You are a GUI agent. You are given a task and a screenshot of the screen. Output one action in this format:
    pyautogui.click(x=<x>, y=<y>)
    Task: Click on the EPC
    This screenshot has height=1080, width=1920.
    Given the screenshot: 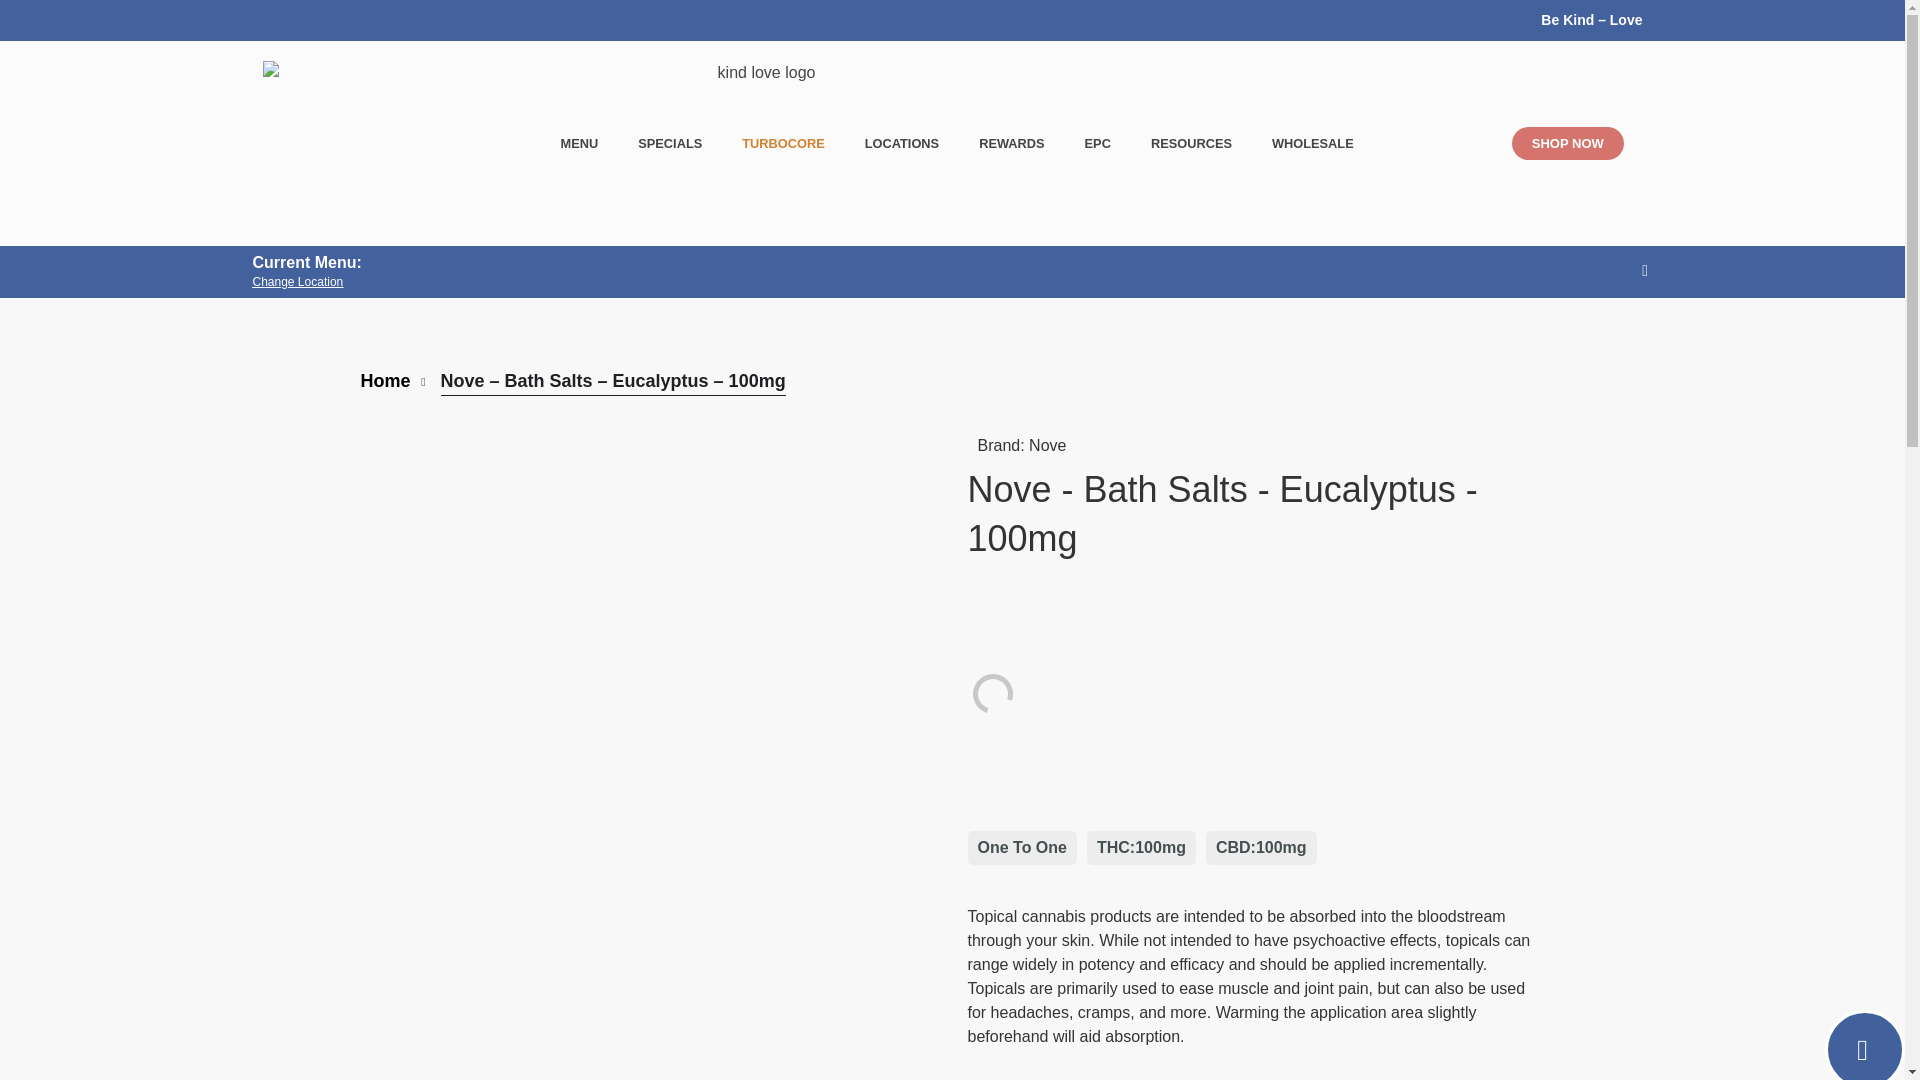 What is the action you would take?
    pyautogui.click(x=1098, y=144)
    